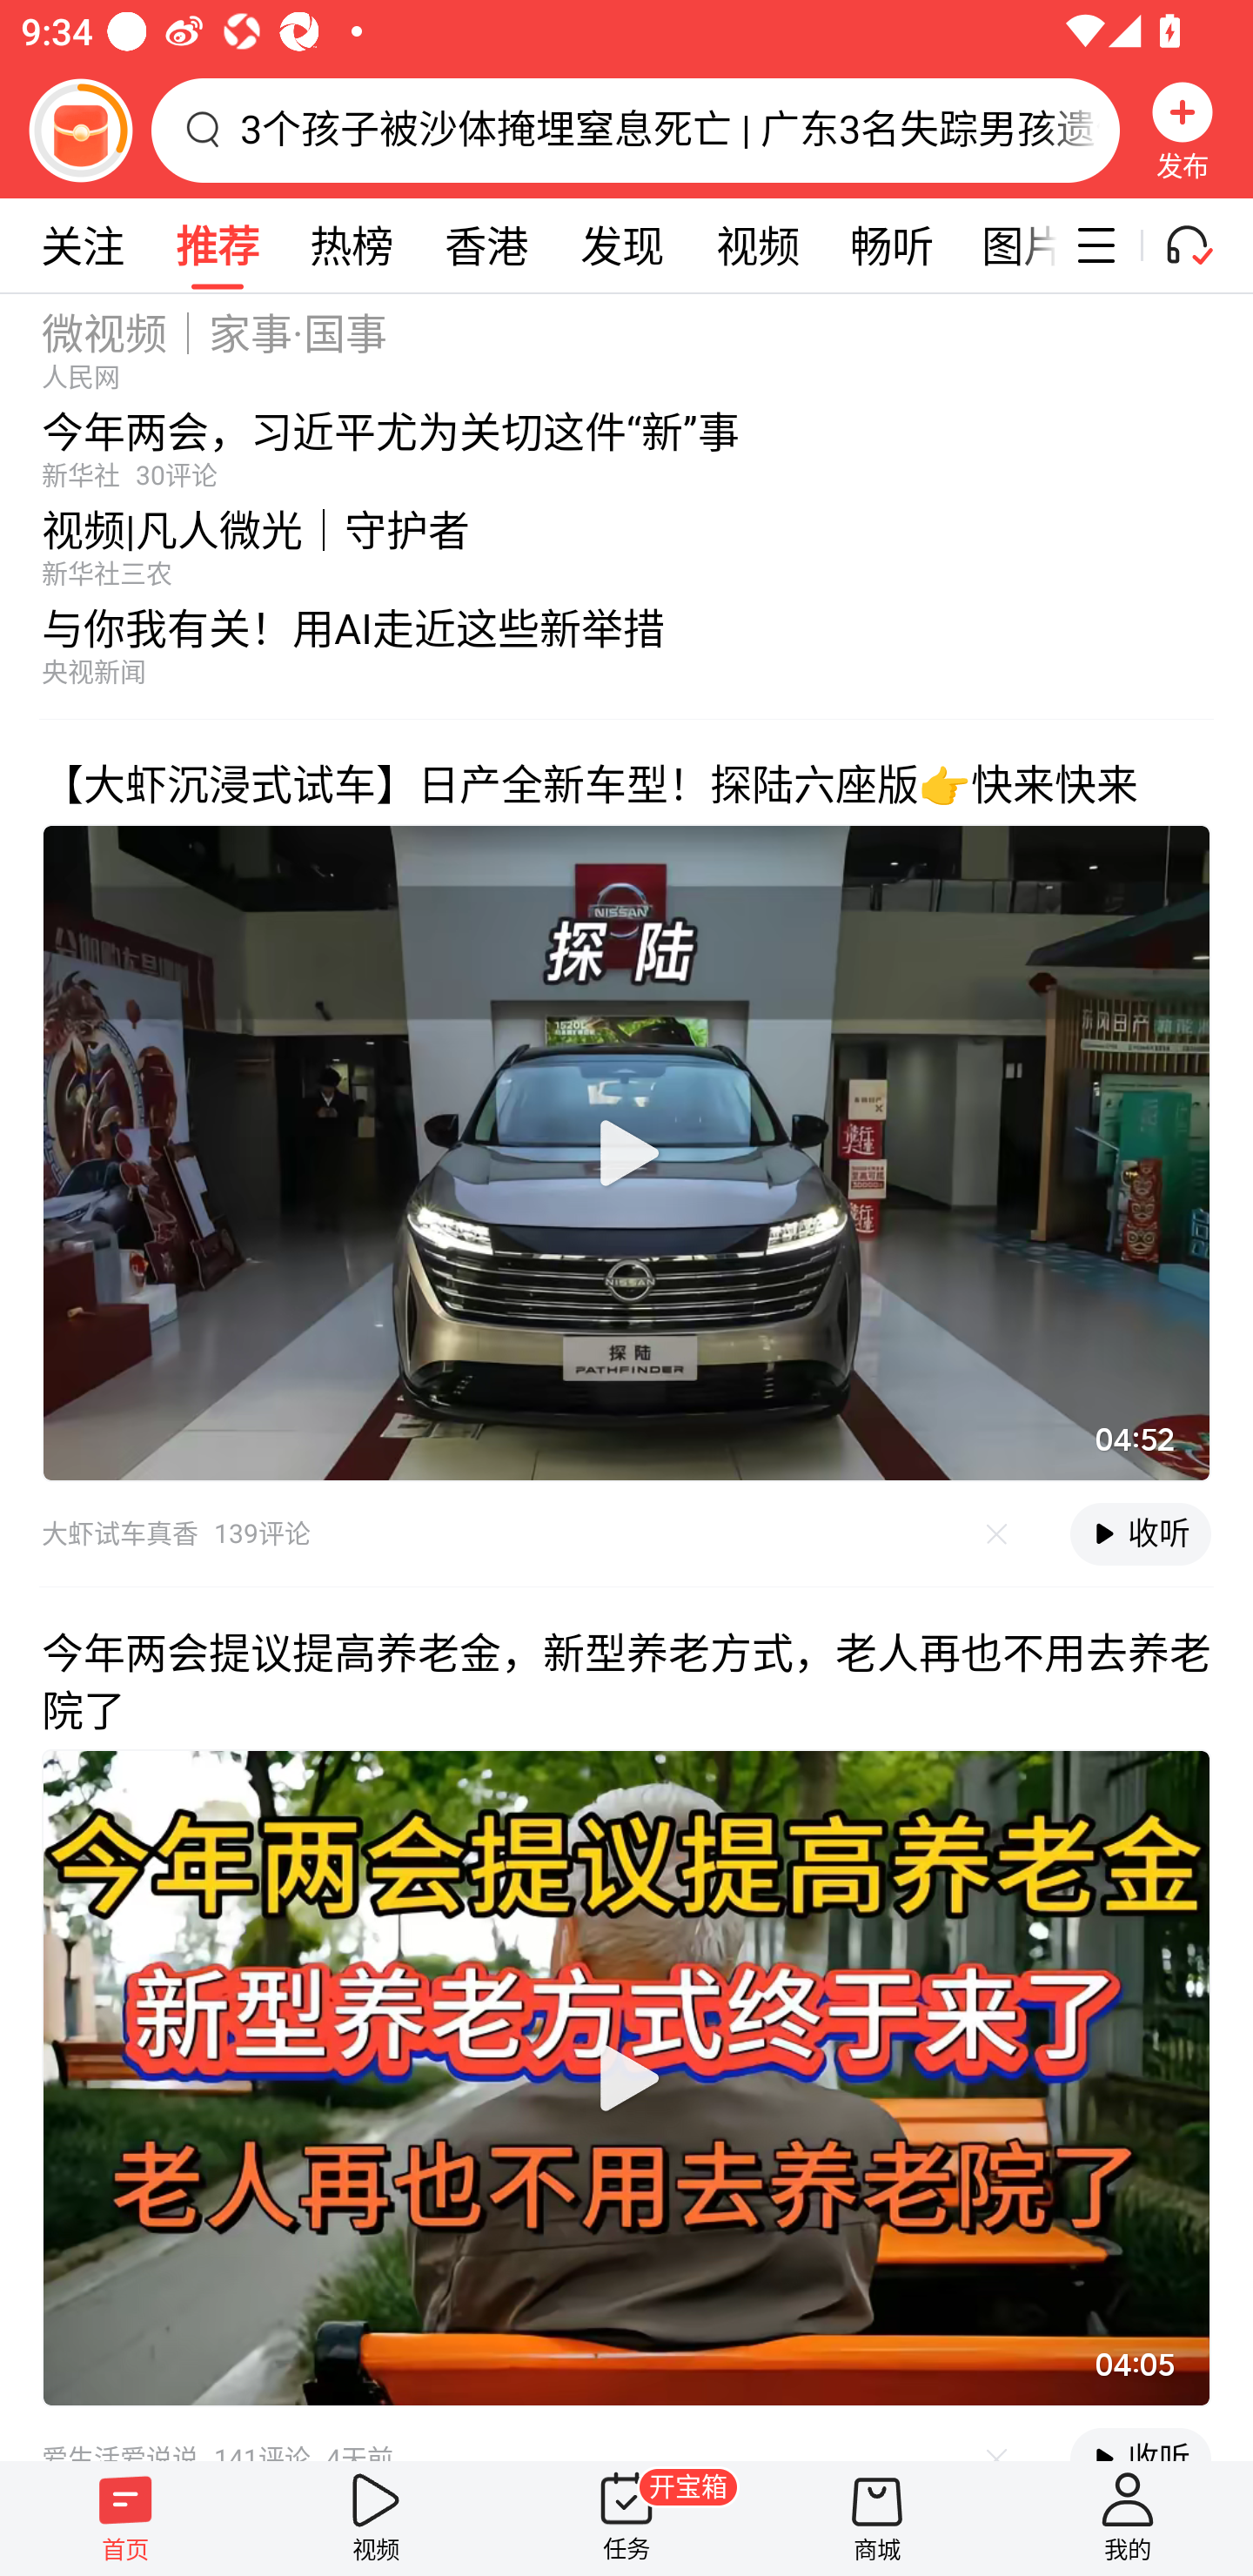 This screenshot has height=2576, width=1253. What do you see at coordinates (877, 2518) in the screenshot?
I see `商城` at bounding box center [877, 2518].